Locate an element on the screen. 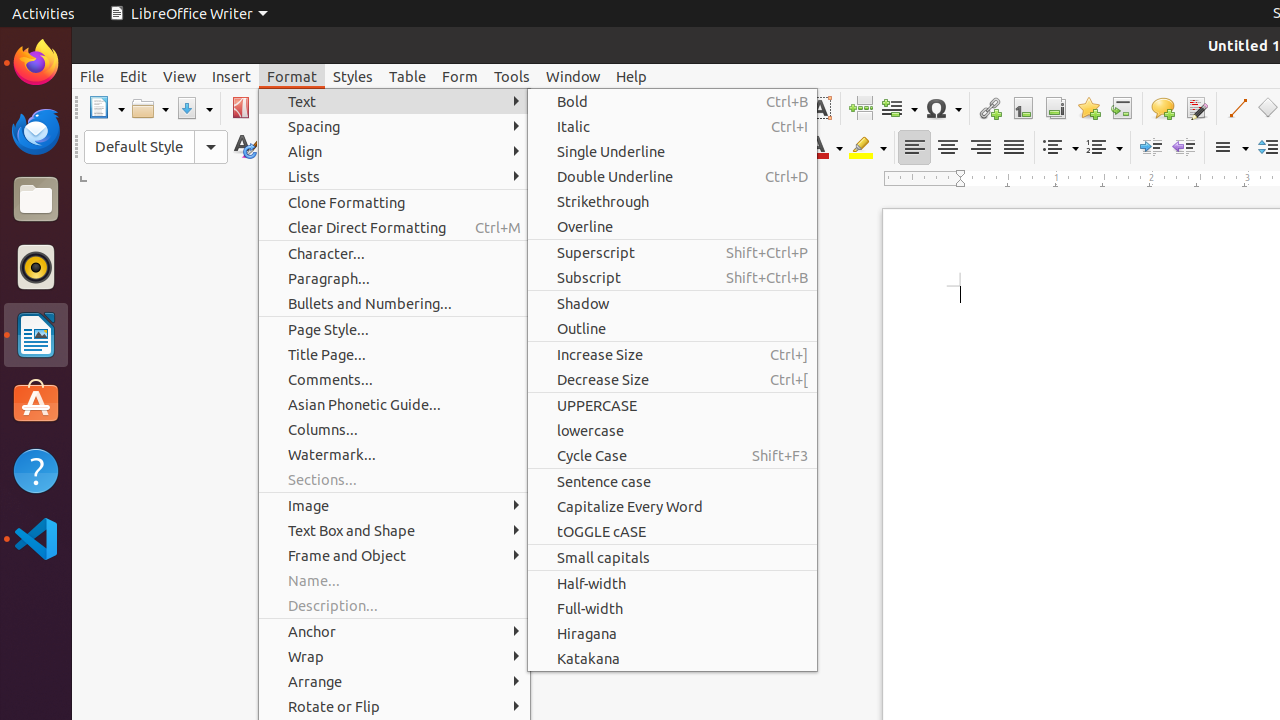 The width and height of the screenshot is (1280, 720). View is located at coordinates (180, 76).